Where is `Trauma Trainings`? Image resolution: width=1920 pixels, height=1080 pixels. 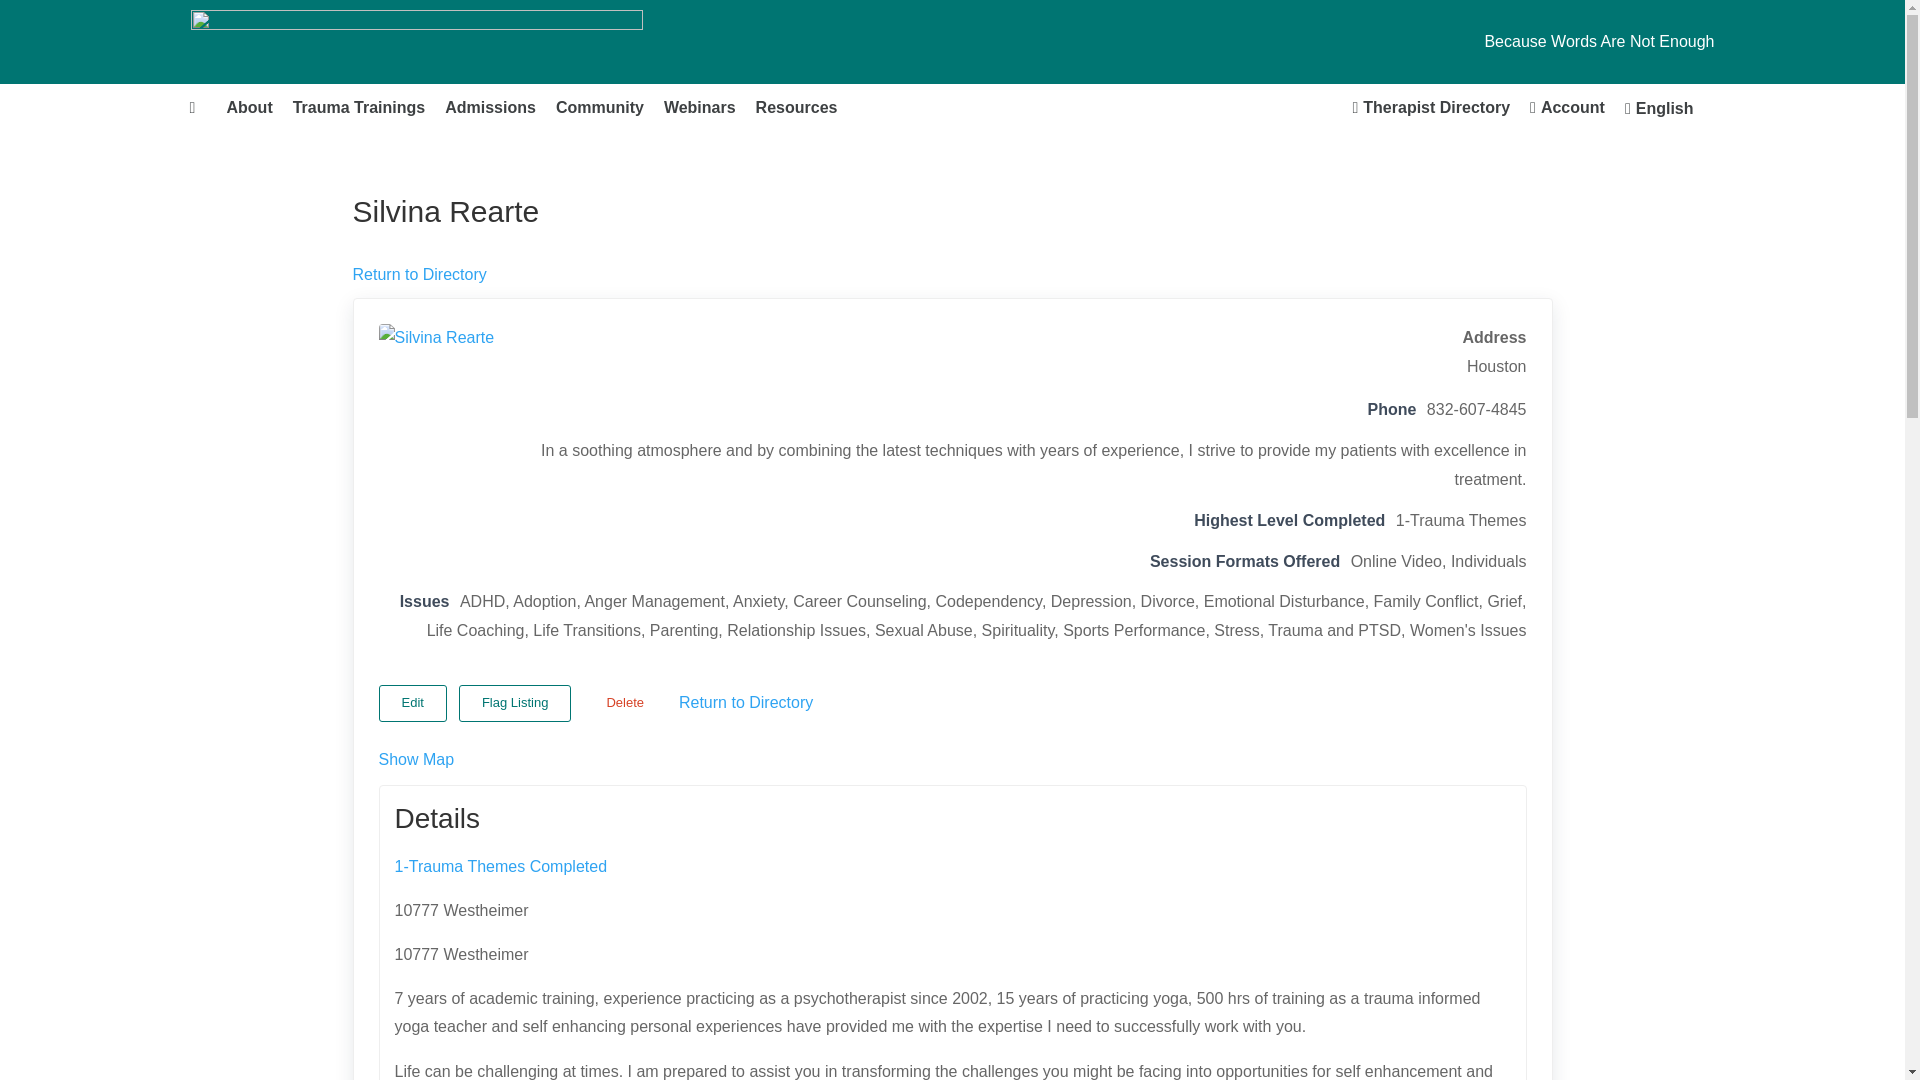
Trauma Trainings is located at coordinates (358, 108).